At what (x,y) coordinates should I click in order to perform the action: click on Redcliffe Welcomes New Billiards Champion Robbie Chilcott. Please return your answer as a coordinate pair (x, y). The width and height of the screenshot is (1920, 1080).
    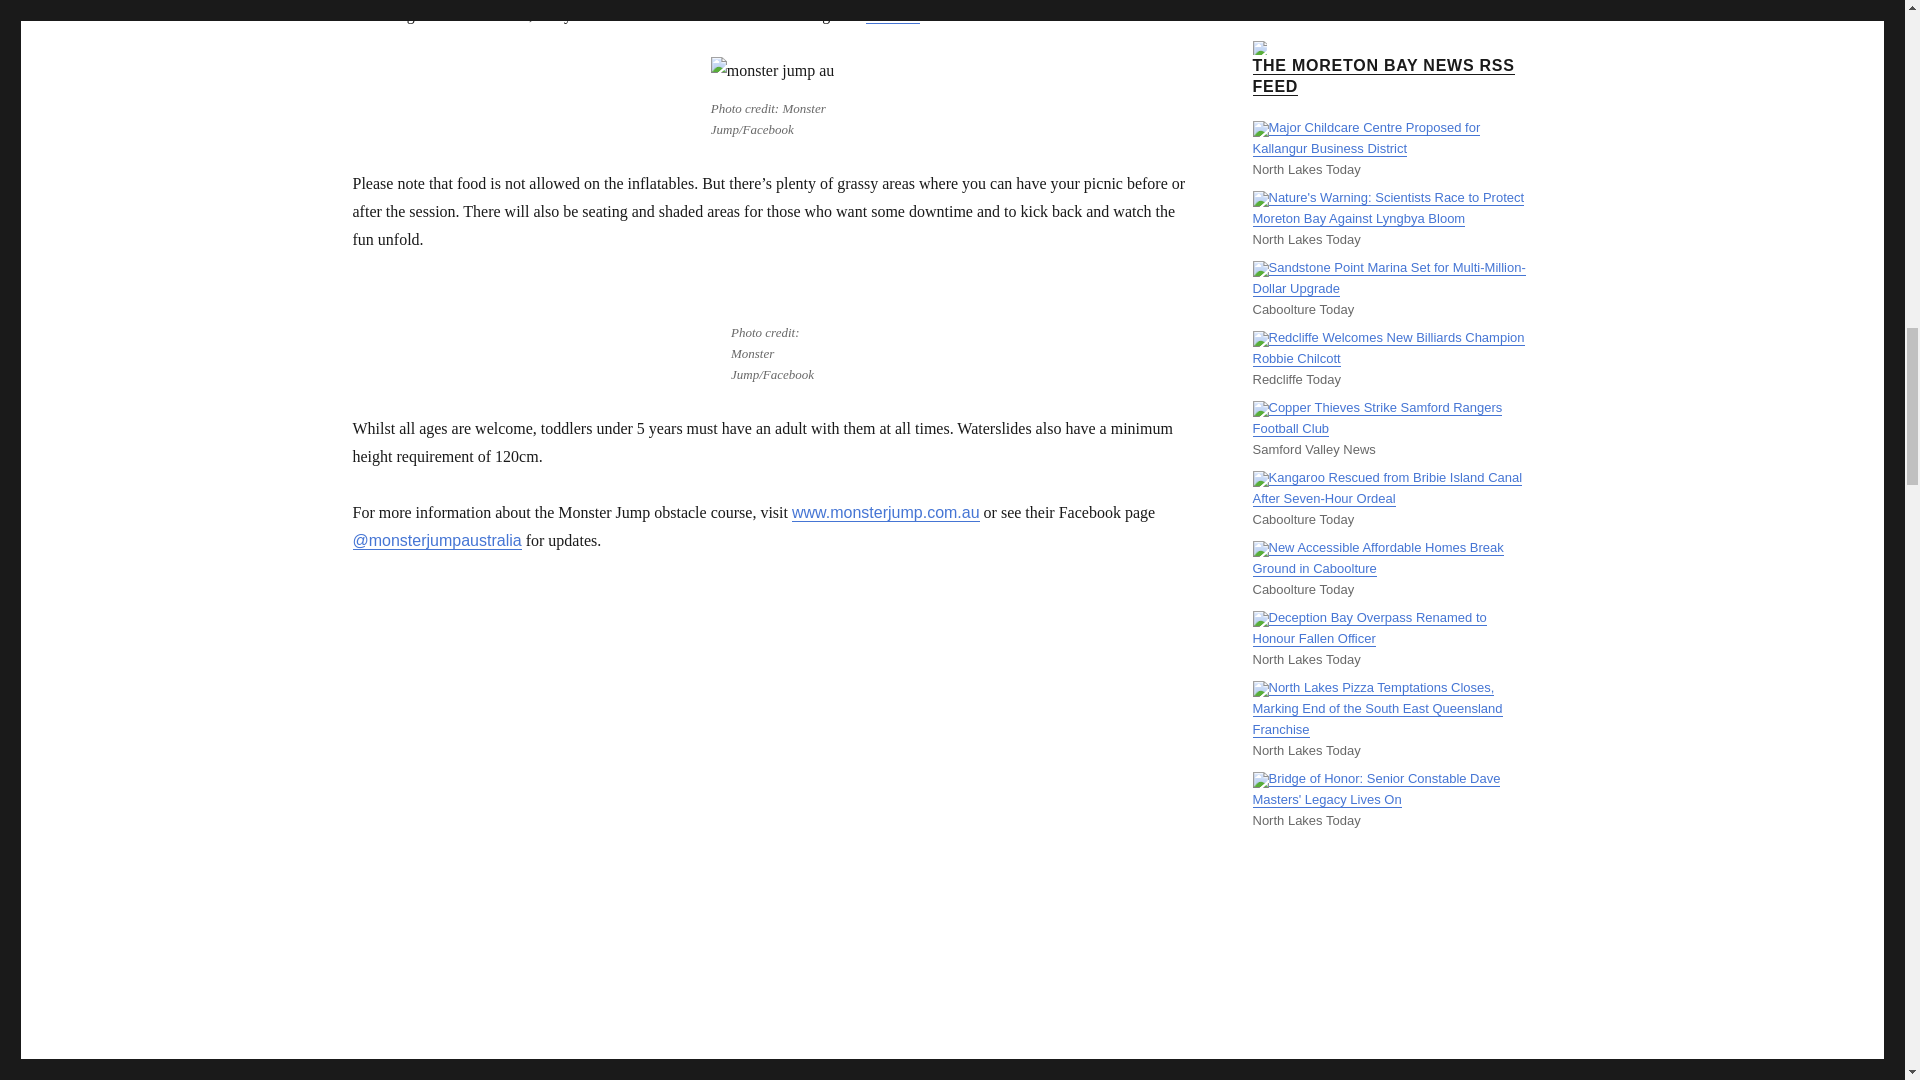
    Looking at the image, I should click on (1388, 348).